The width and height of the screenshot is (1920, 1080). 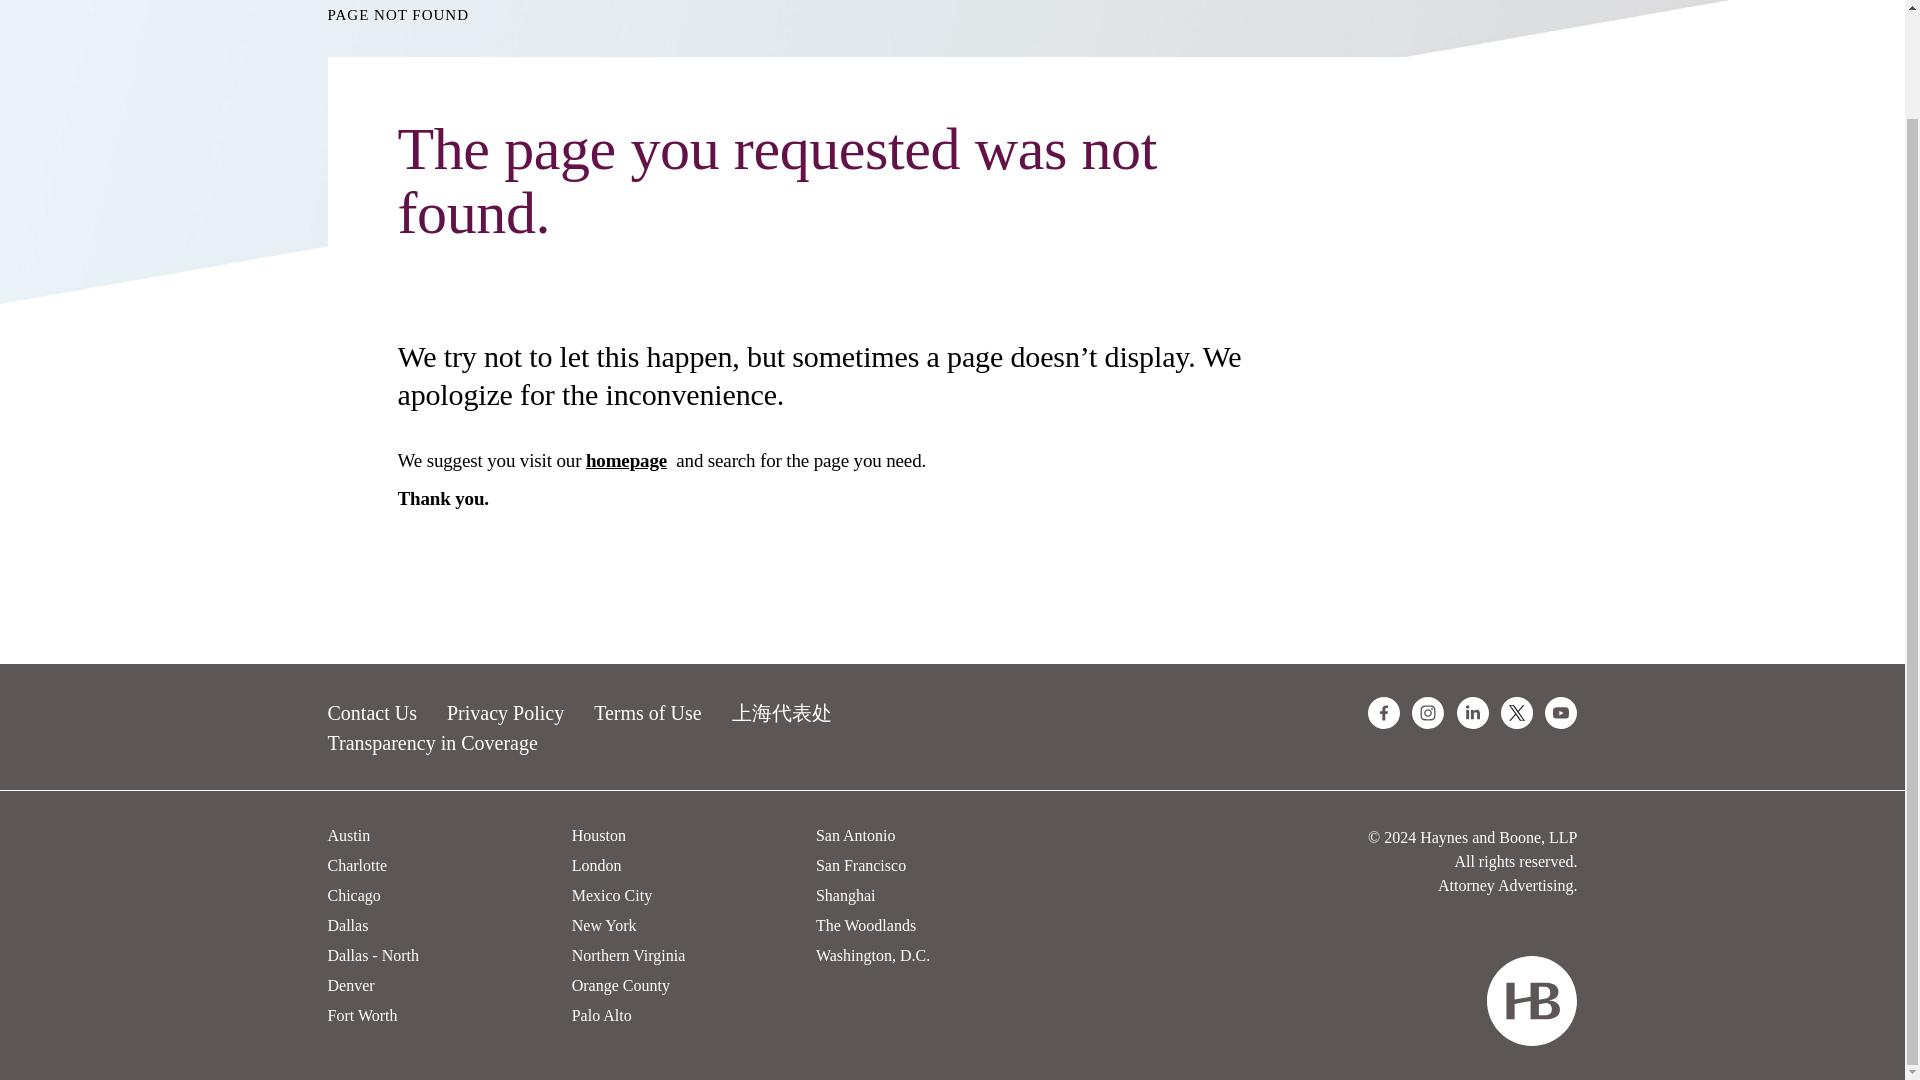 I want to click on Transparency in Coverage, so click(x=432, y=742).